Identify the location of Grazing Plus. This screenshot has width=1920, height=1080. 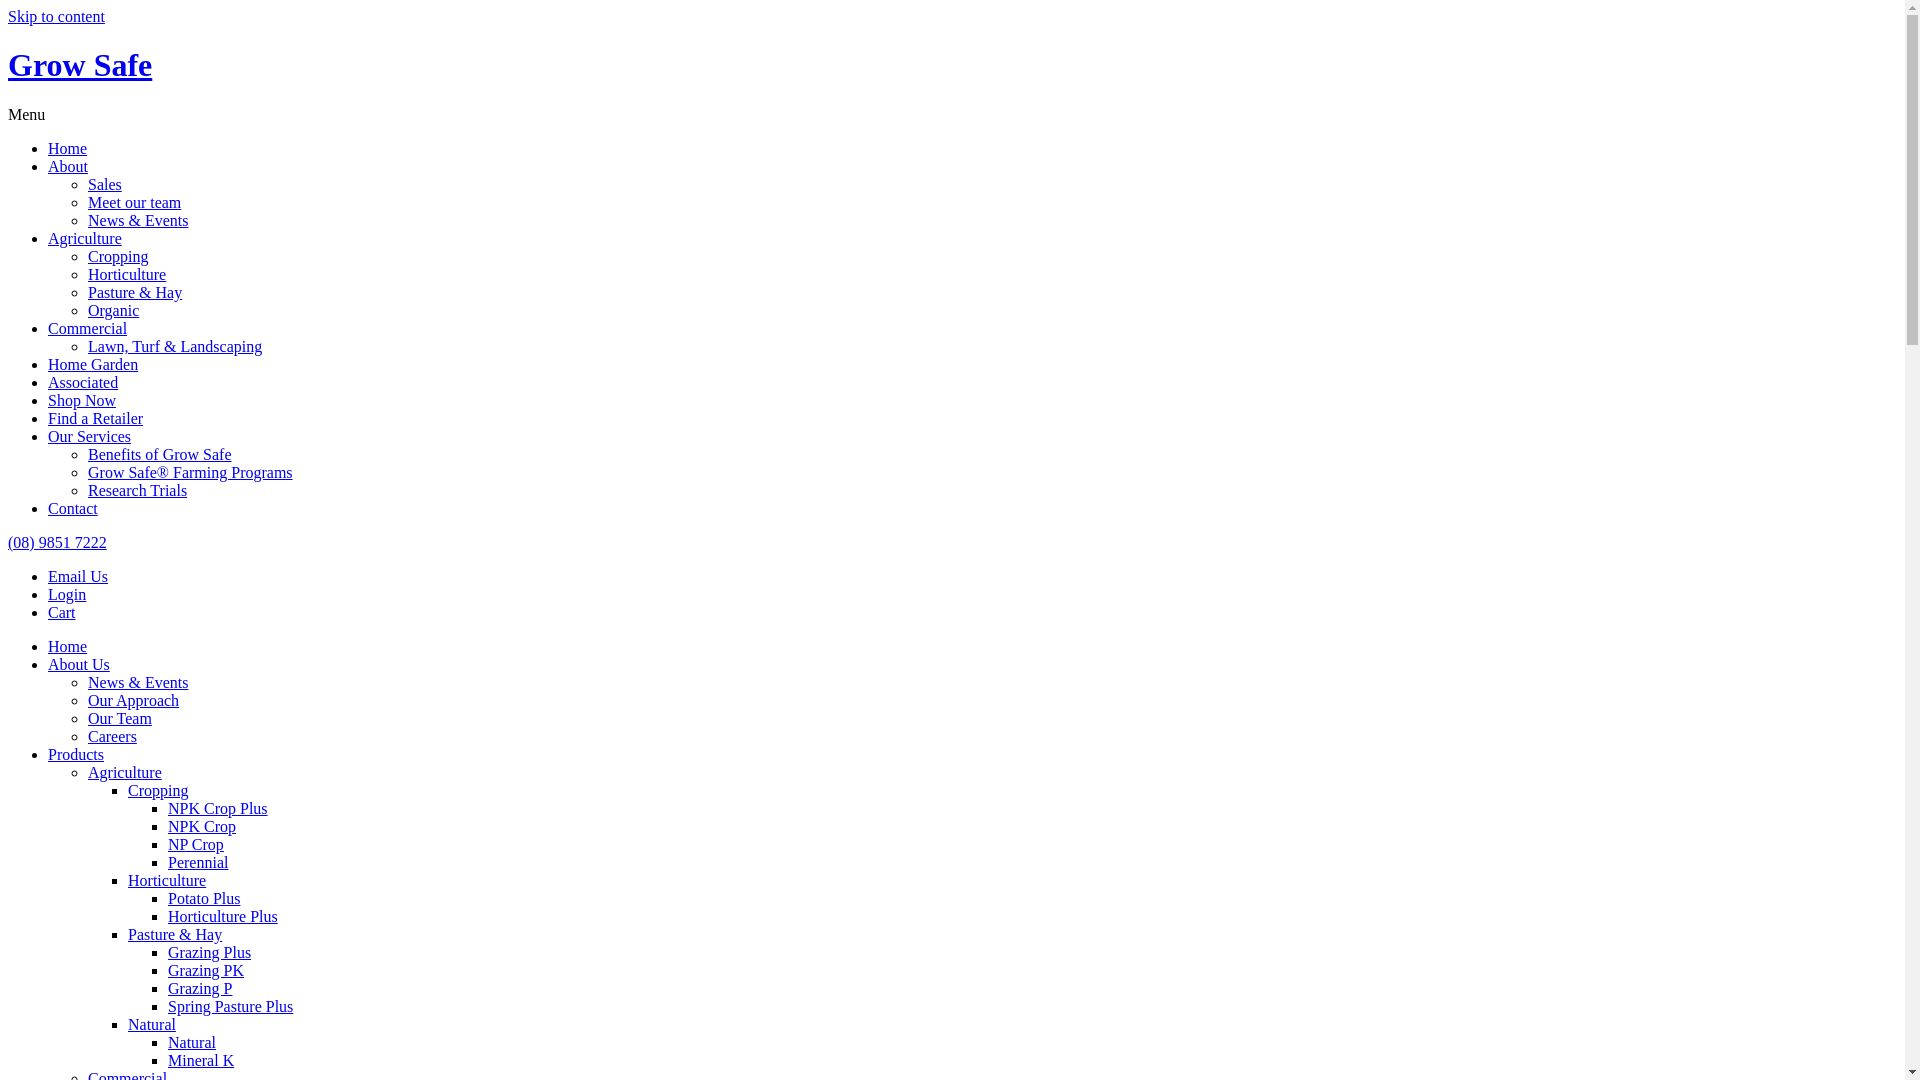
(210, 952).